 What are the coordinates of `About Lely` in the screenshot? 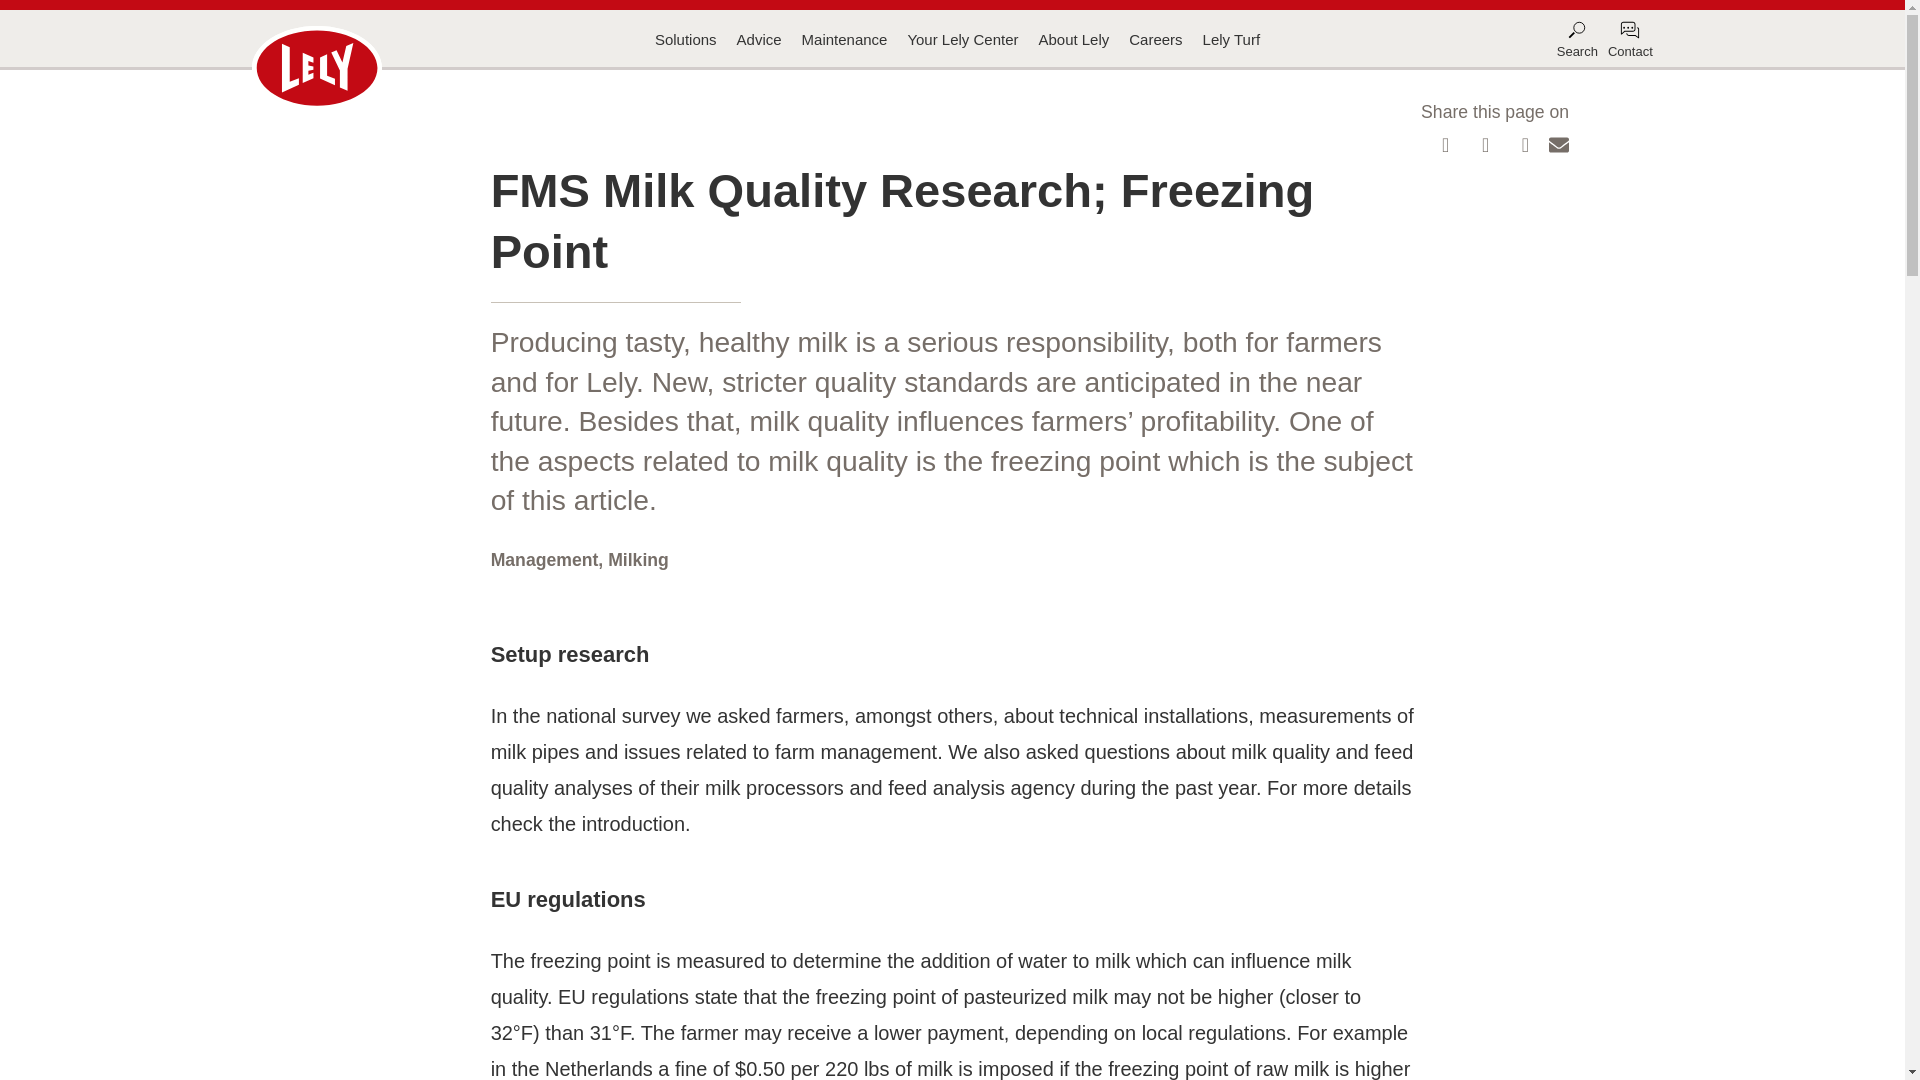 It's located at (1074, 39).